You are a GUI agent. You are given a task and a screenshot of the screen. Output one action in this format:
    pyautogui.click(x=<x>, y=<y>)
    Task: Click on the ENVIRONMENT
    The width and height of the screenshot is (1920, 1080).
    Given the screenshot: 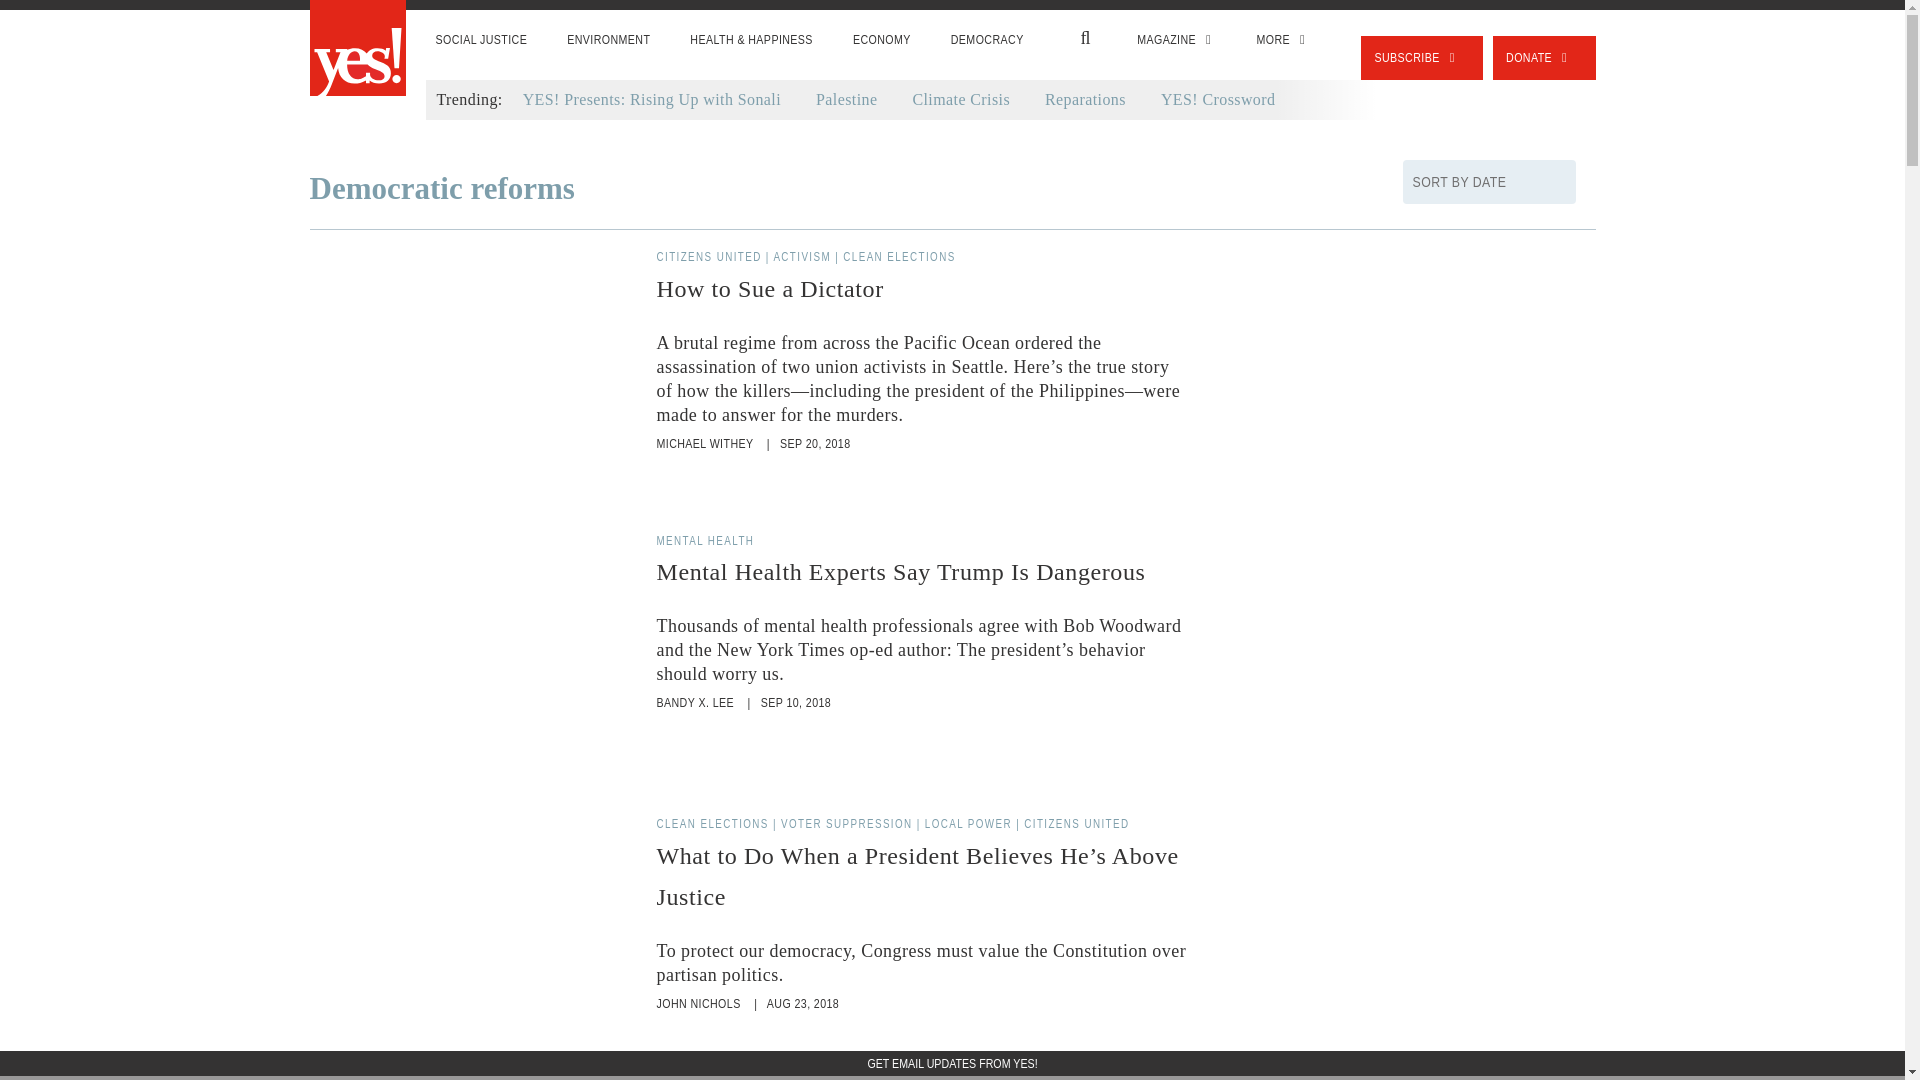 What is the action you would take?
    pyautogui.click(x=608, y=40)
    